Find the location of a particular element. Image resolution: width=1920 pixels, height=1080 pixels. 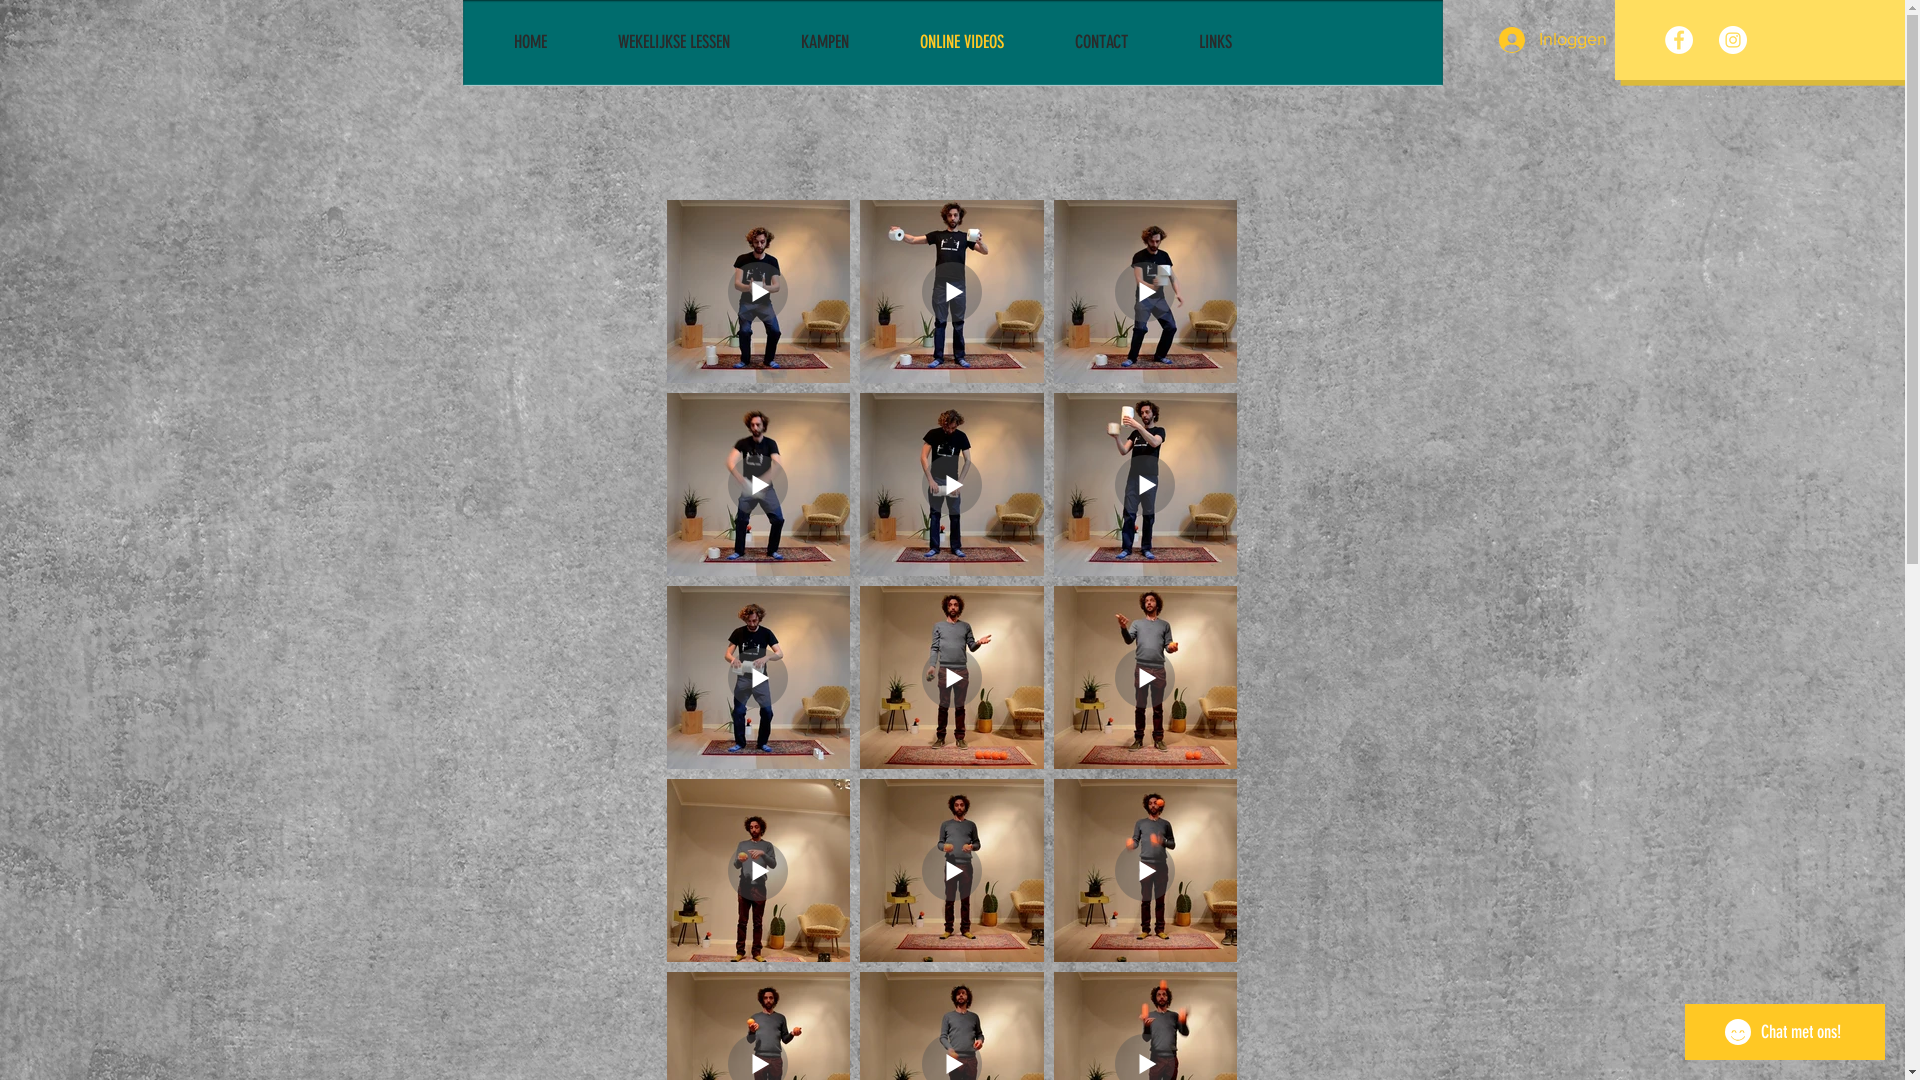

LINKS is located at coordinates (1236, 42).